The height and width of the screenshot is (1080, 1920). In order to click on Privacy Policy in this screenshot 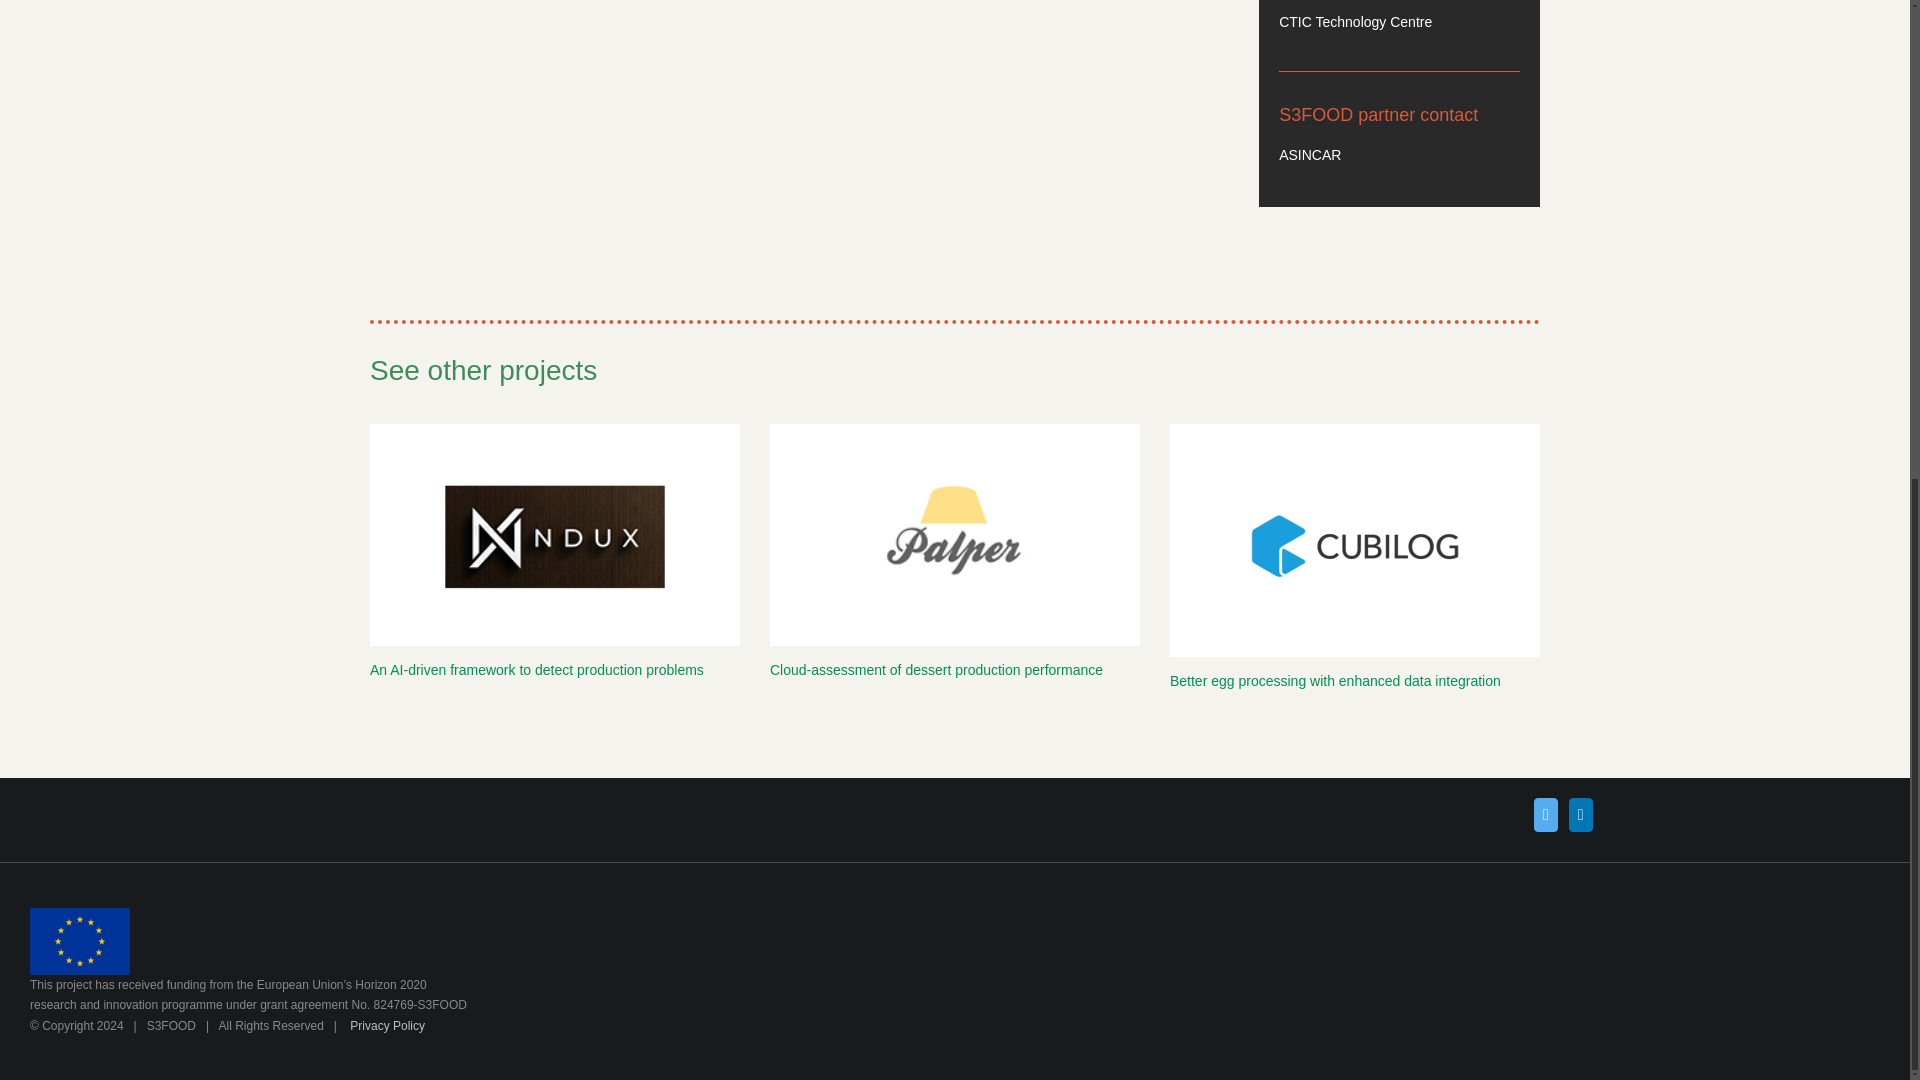, I will do `click(386, 1026)`.